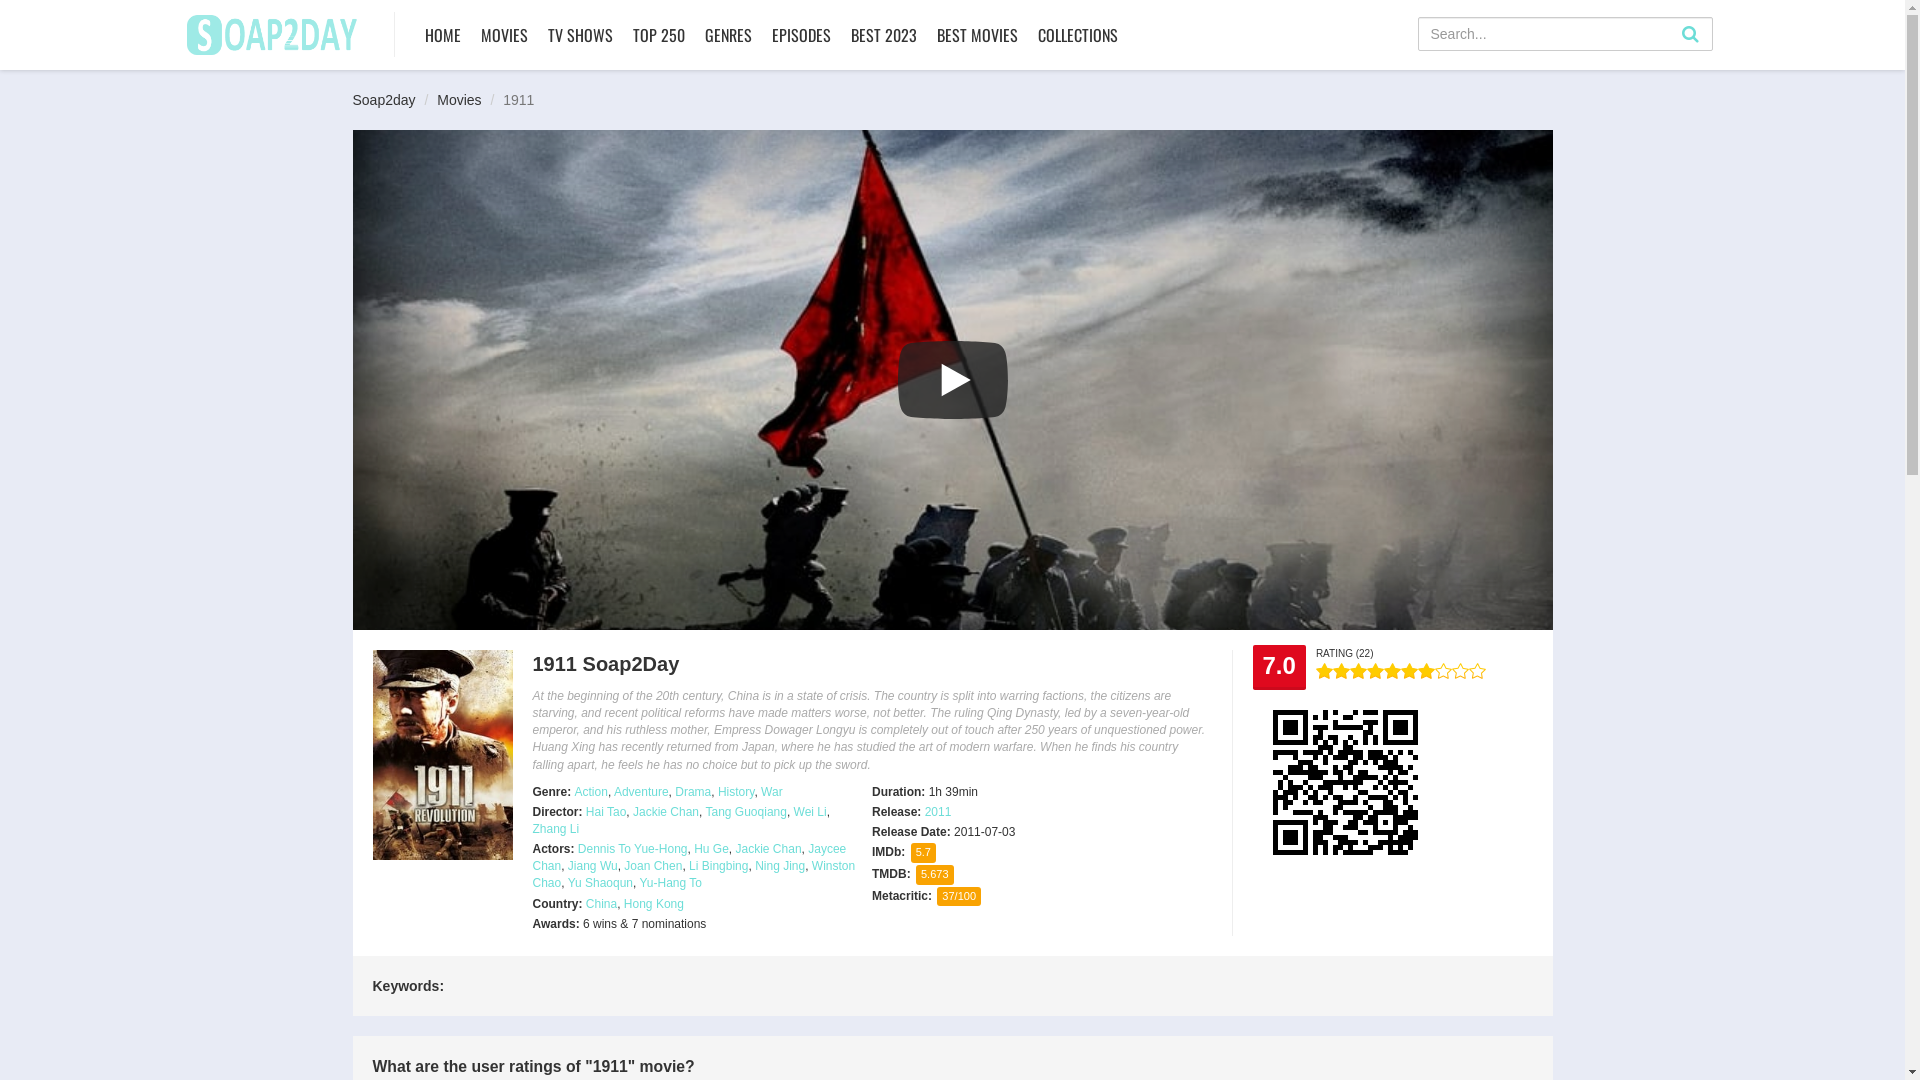  I want to click on Jackie Chan, so click(769, 849).